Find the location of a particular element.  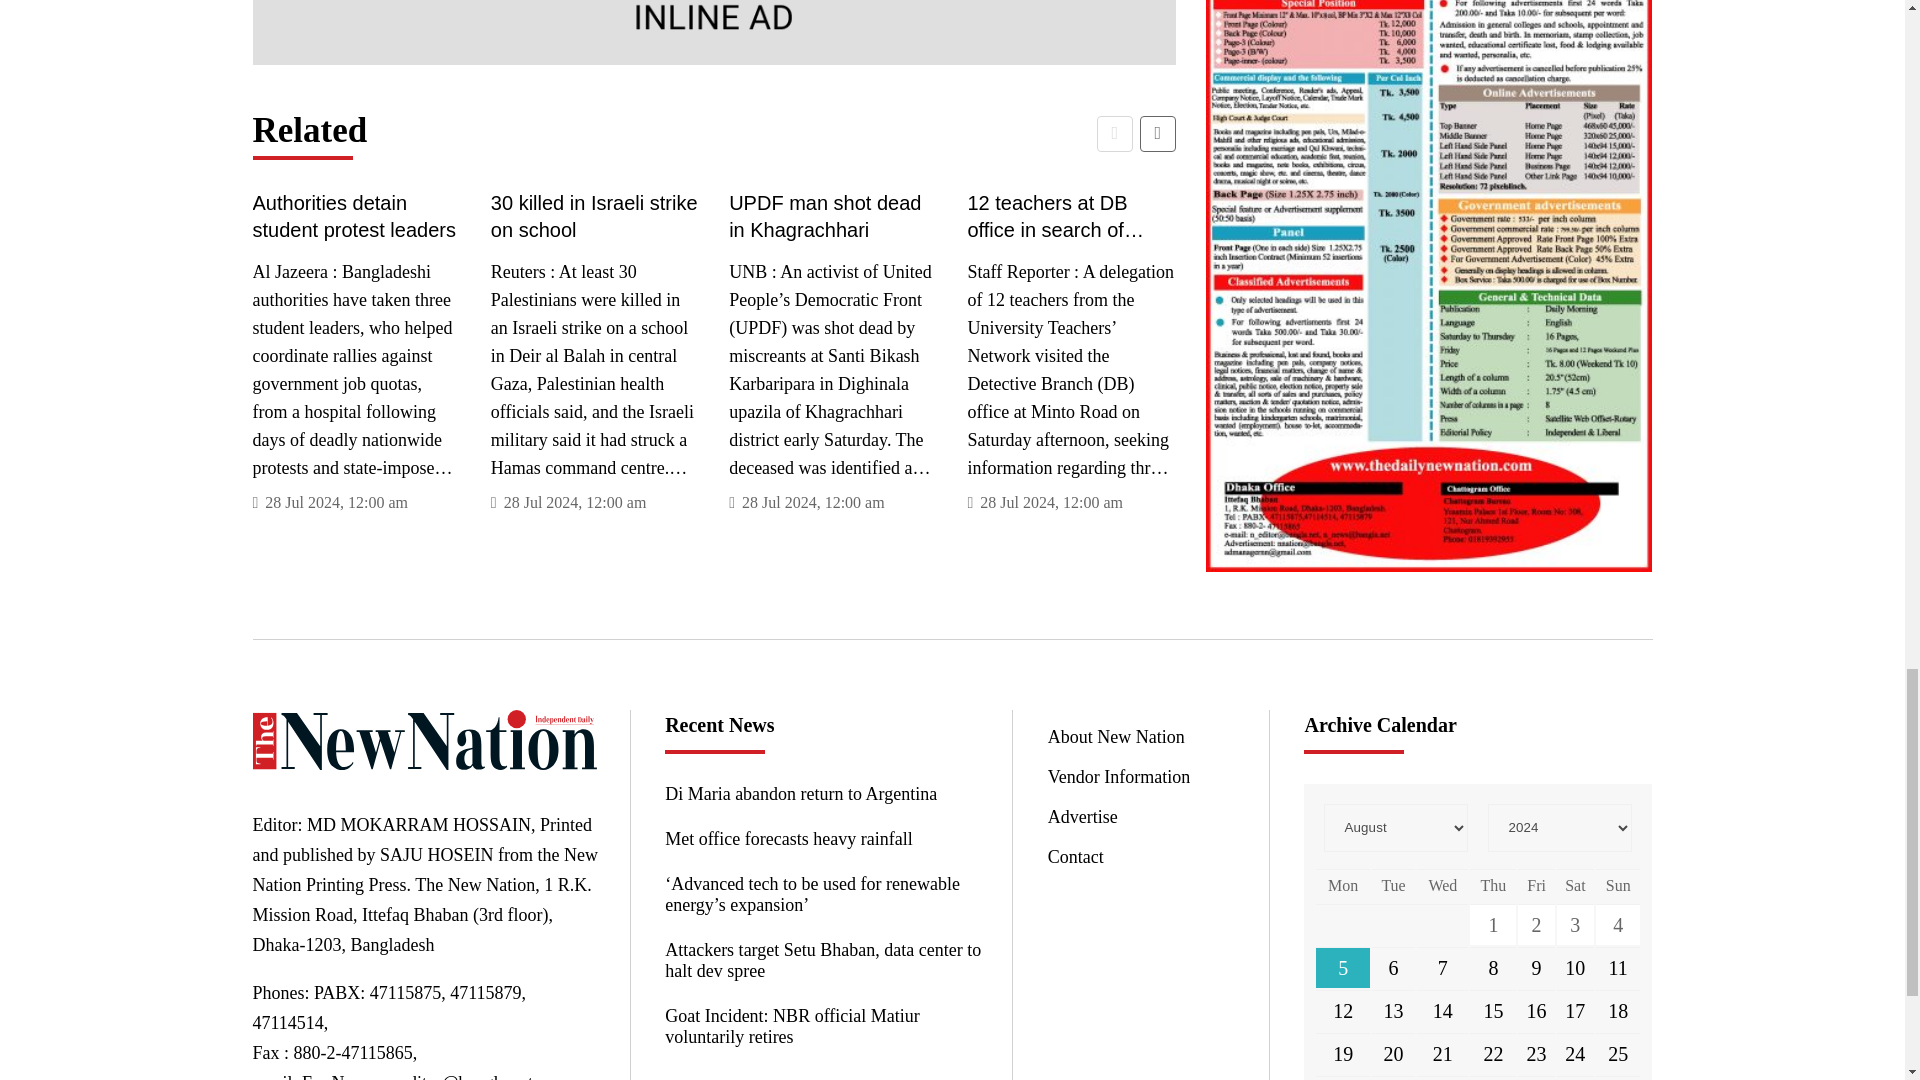

Met office forecasts heavy rainfall is located at coordinates (822, 839).